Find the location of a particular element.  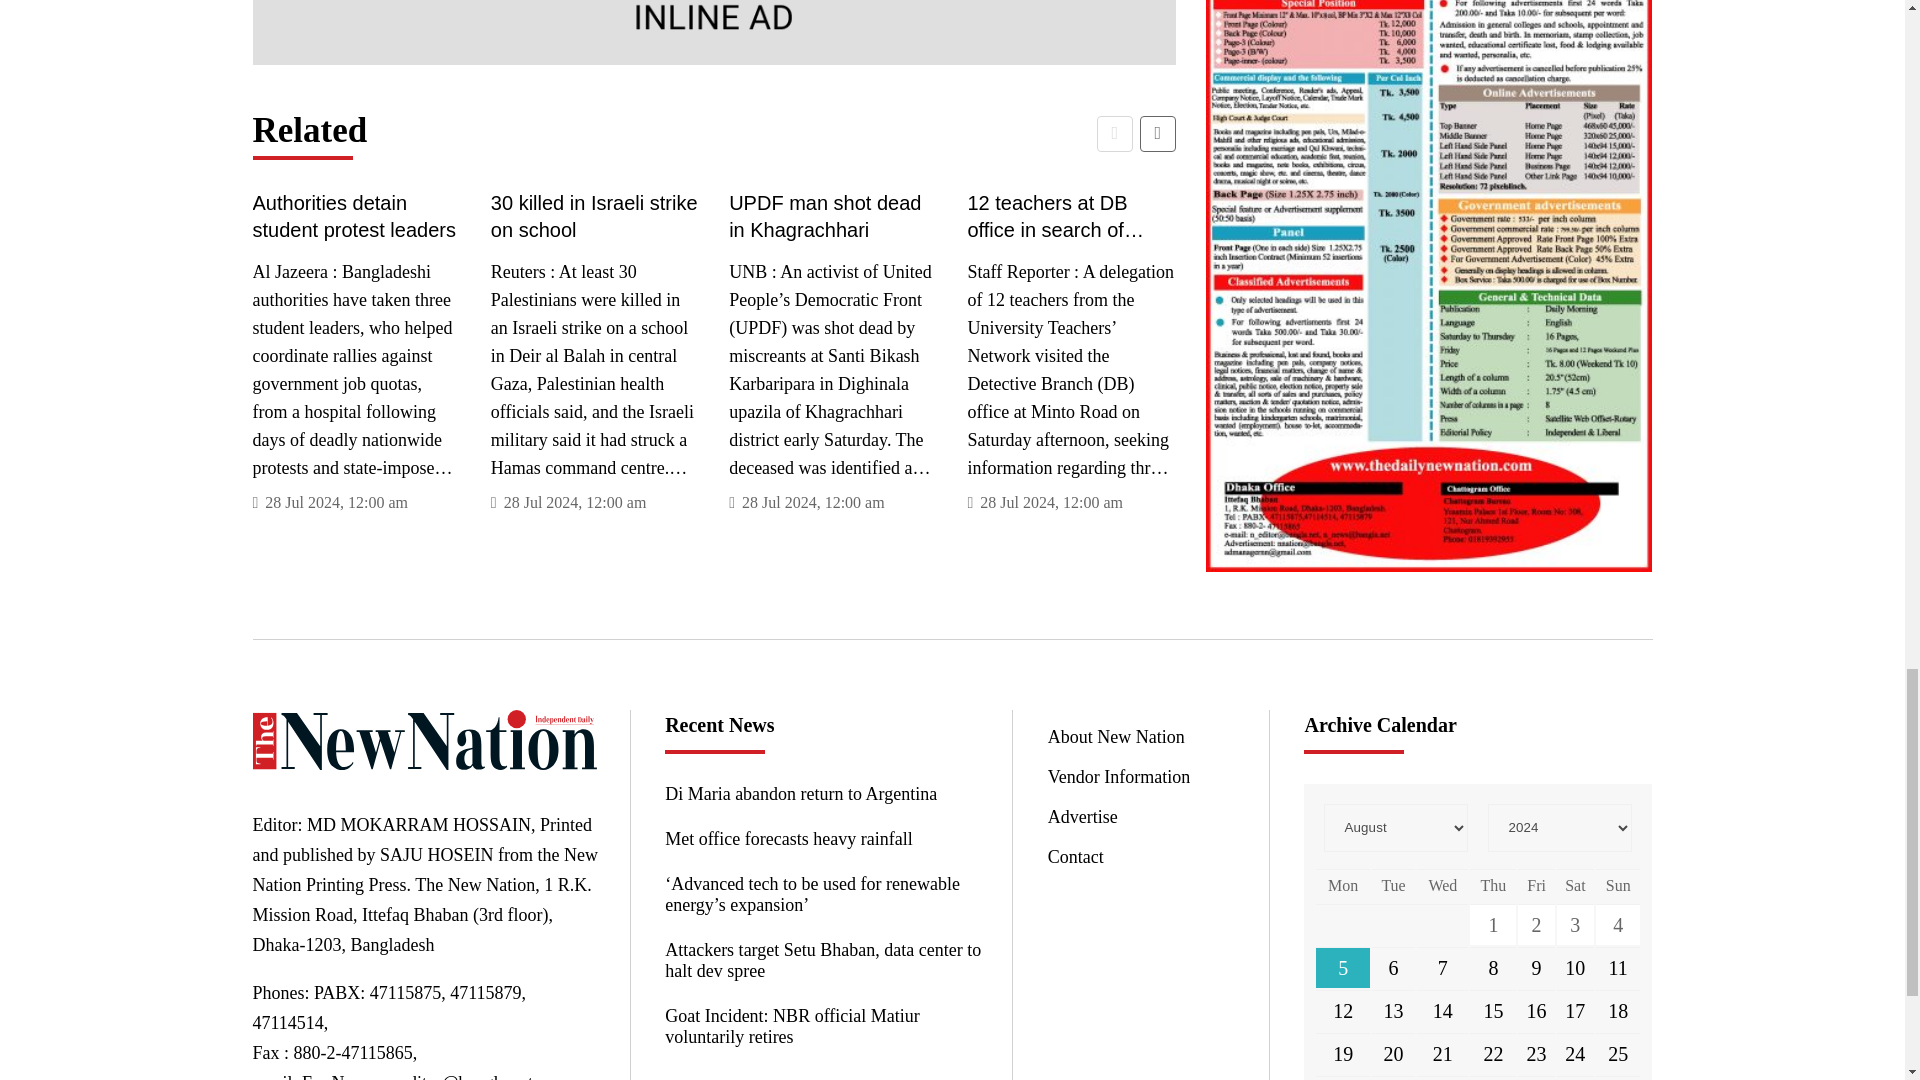

Met office forecasts heavy rainfall is located at coordinates (822, 839).